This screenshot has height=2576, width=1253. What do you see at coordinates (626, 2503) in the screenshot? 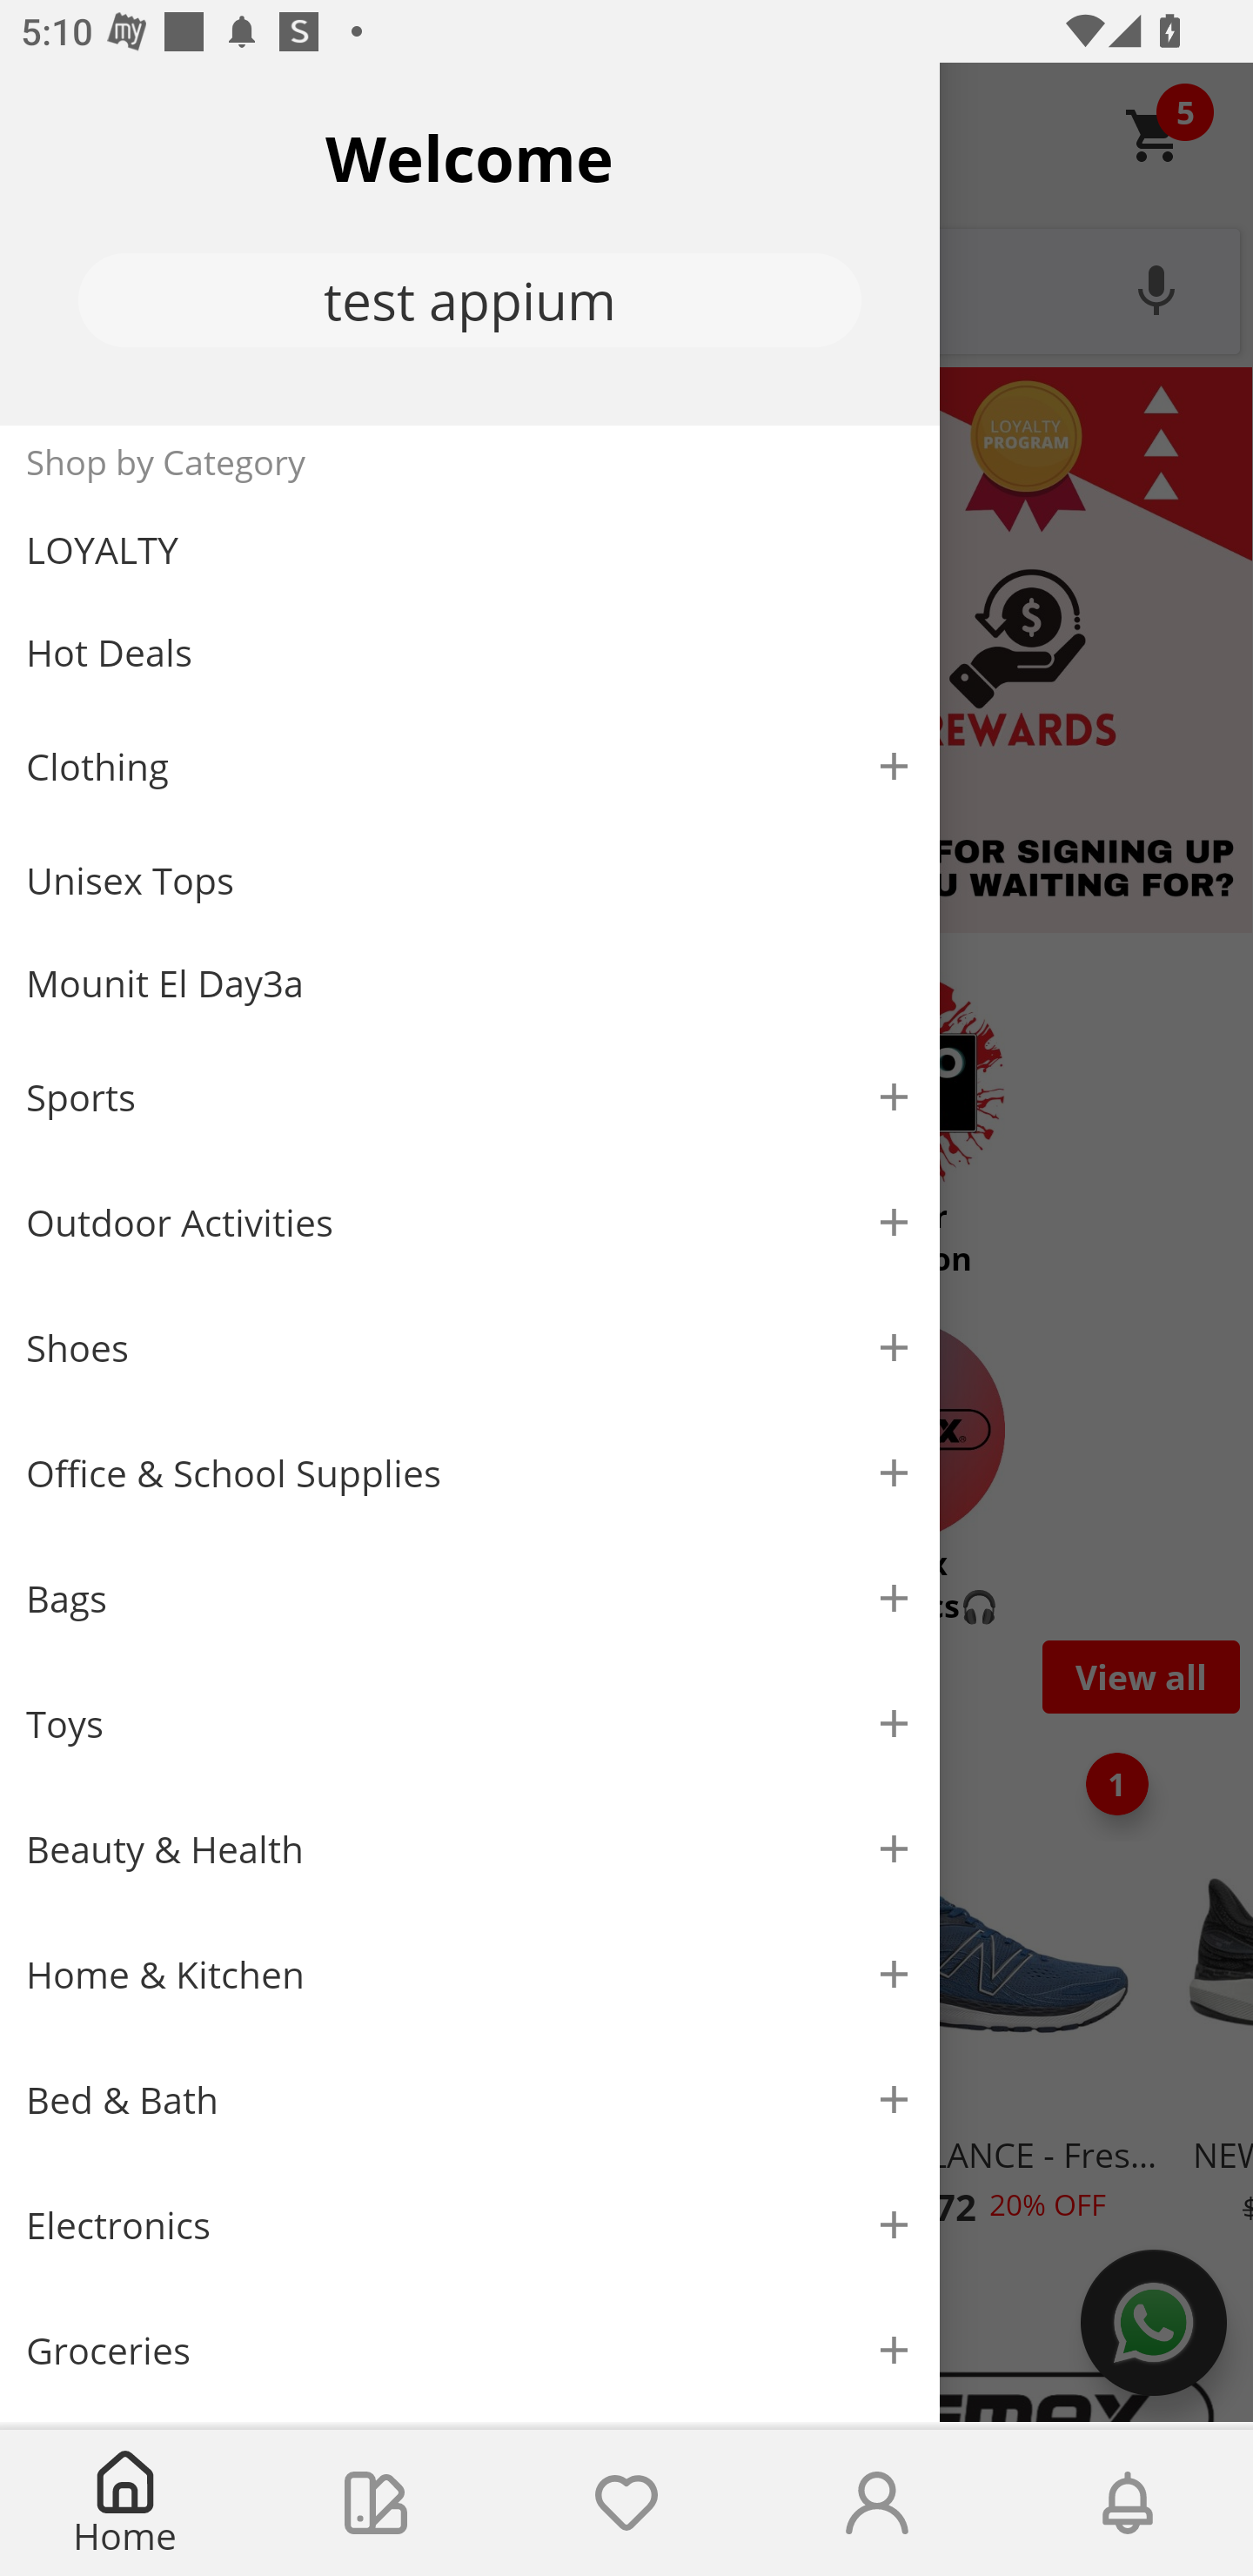
I see `Wishlist` at bounding box center [626, 2503].